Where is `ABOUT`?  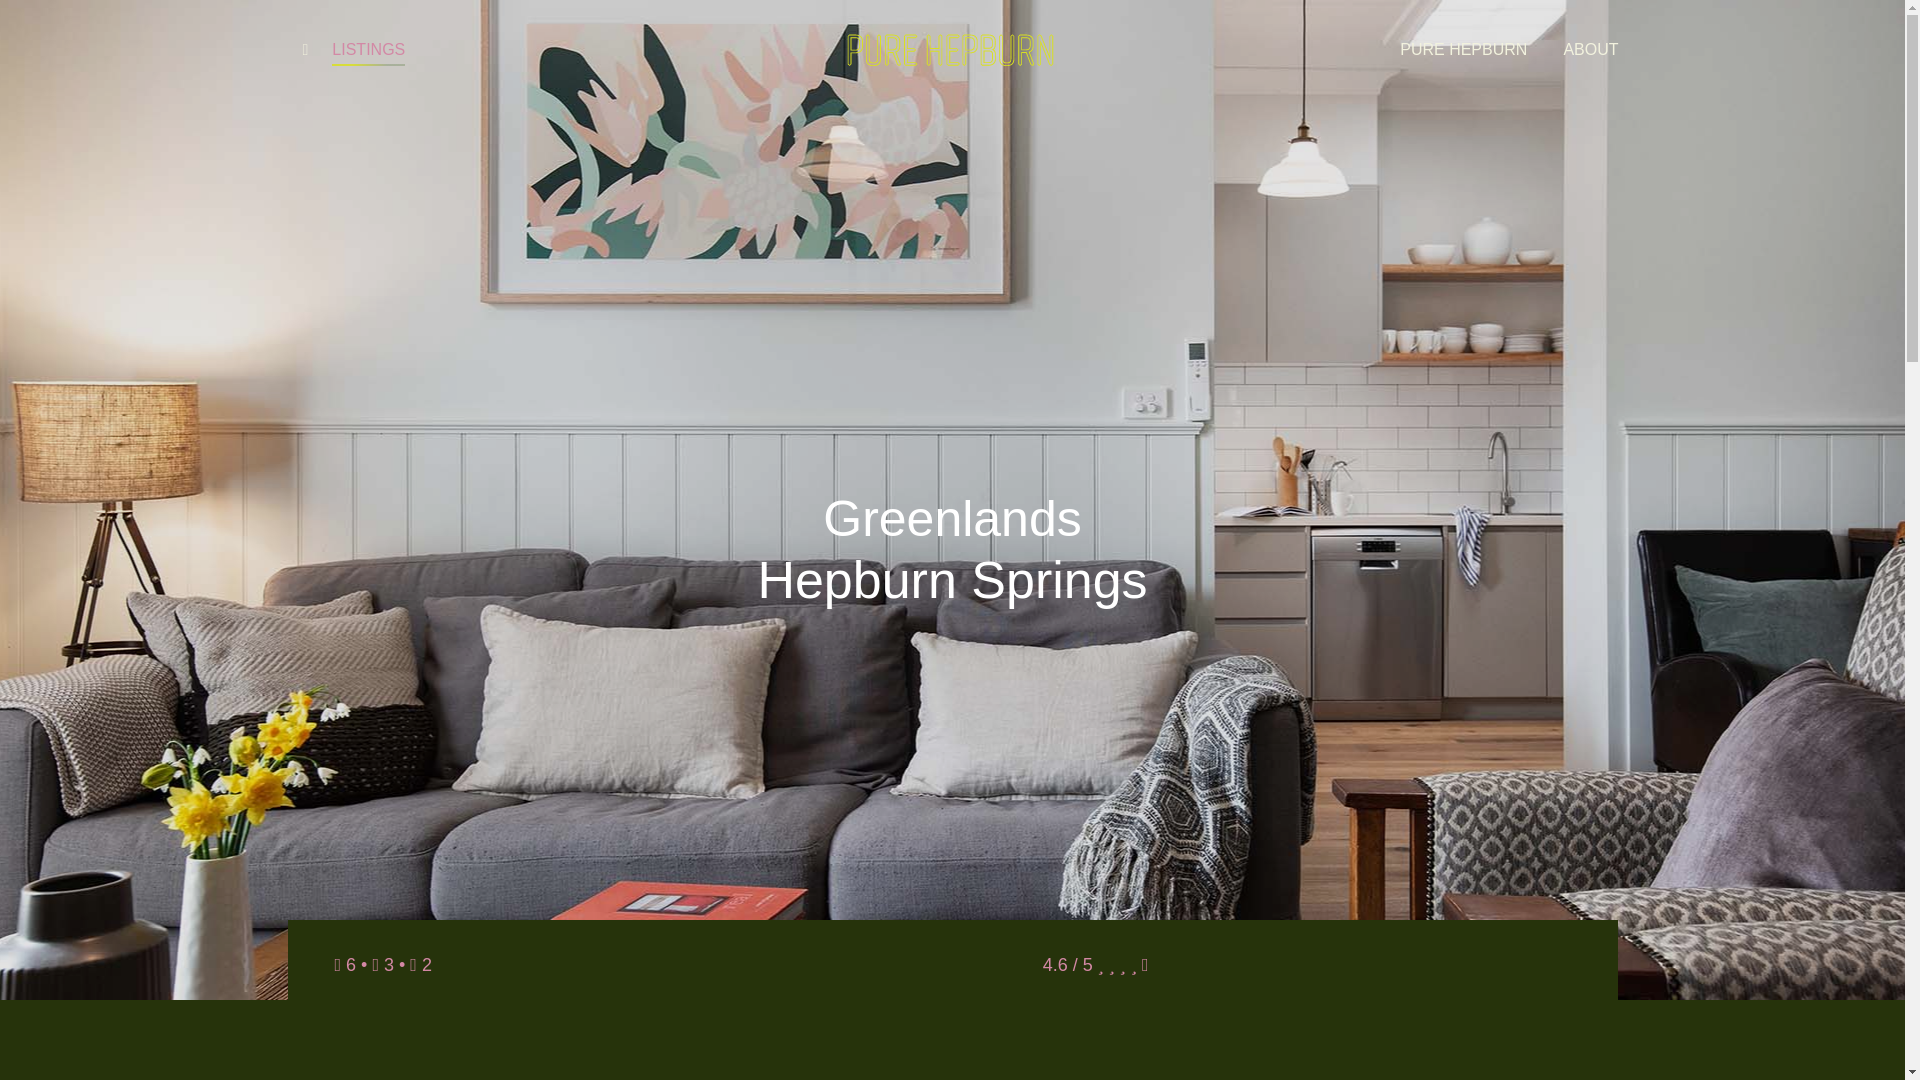 ABOUT is located at coordinates (1590, 50).